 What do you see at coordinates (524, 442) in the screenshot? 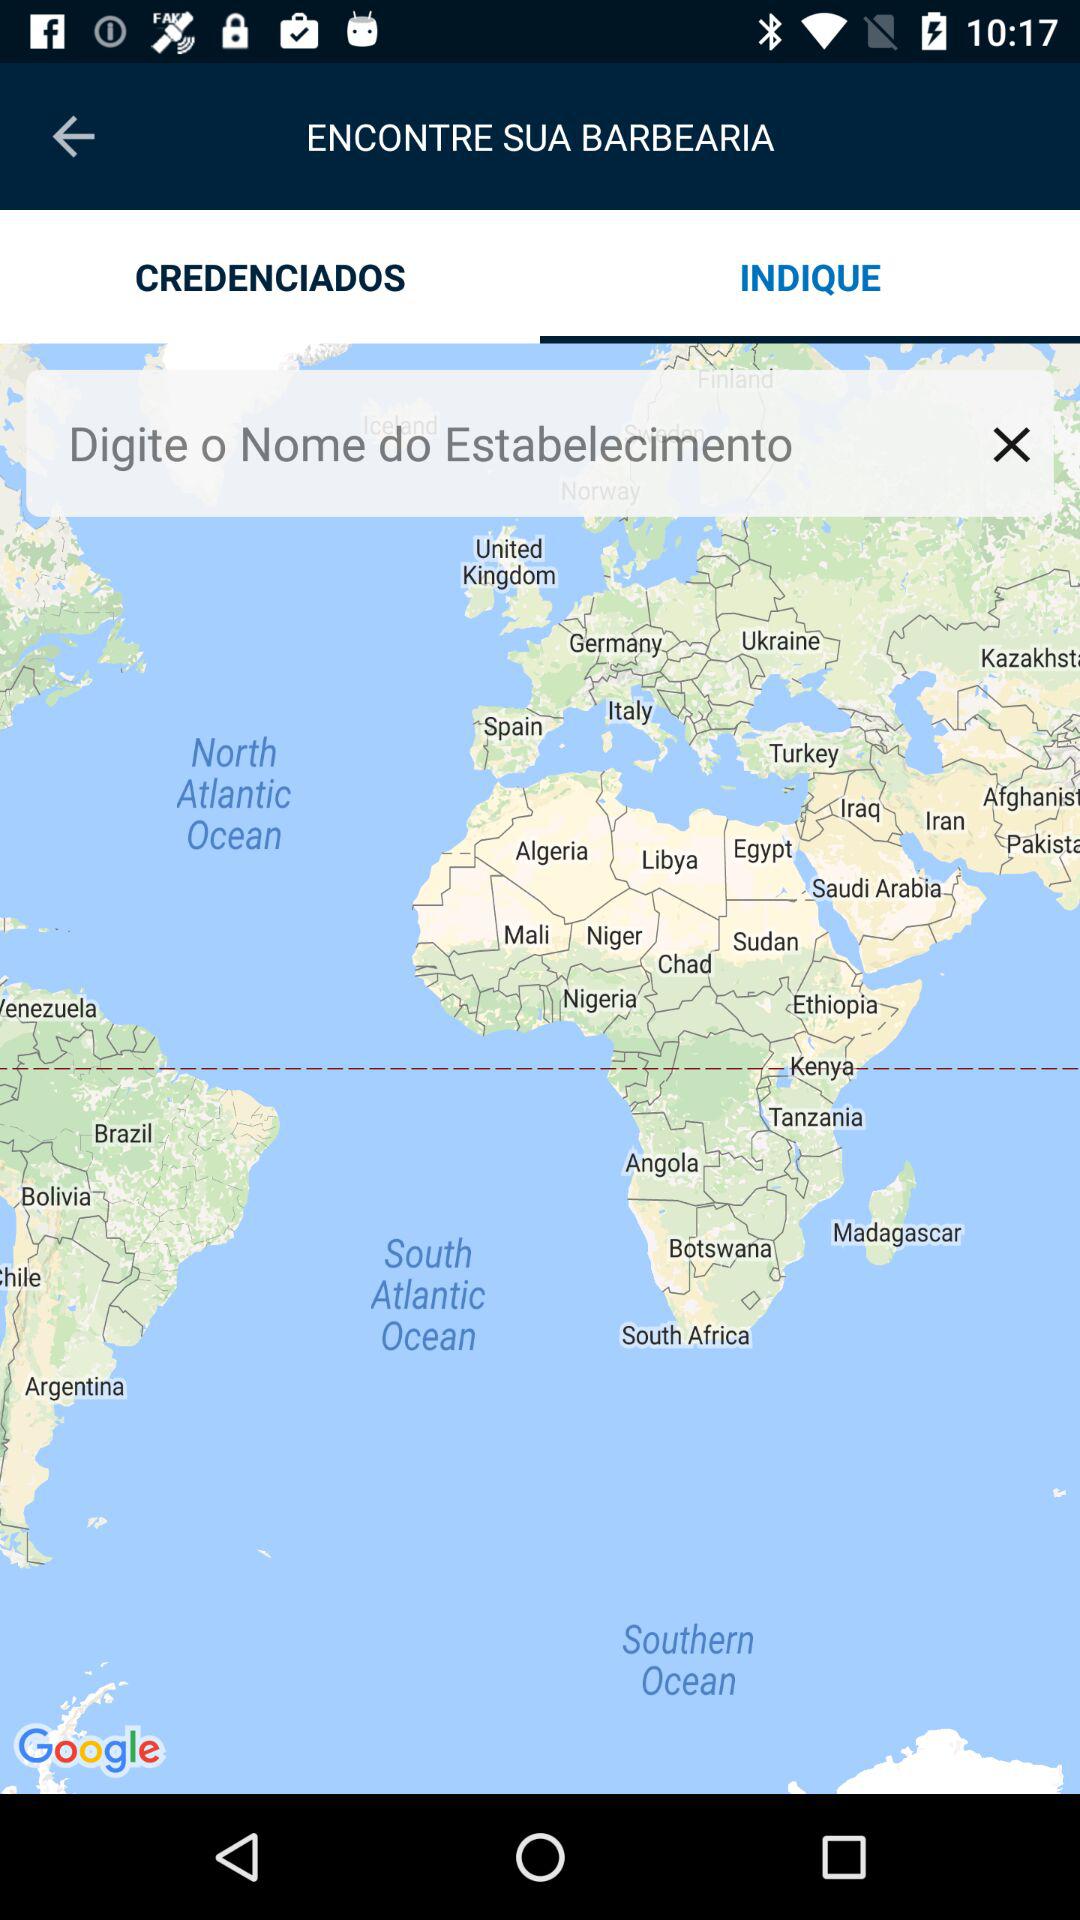
I see `turn off the app below the credenciados app` at bounding box center [524, 442].